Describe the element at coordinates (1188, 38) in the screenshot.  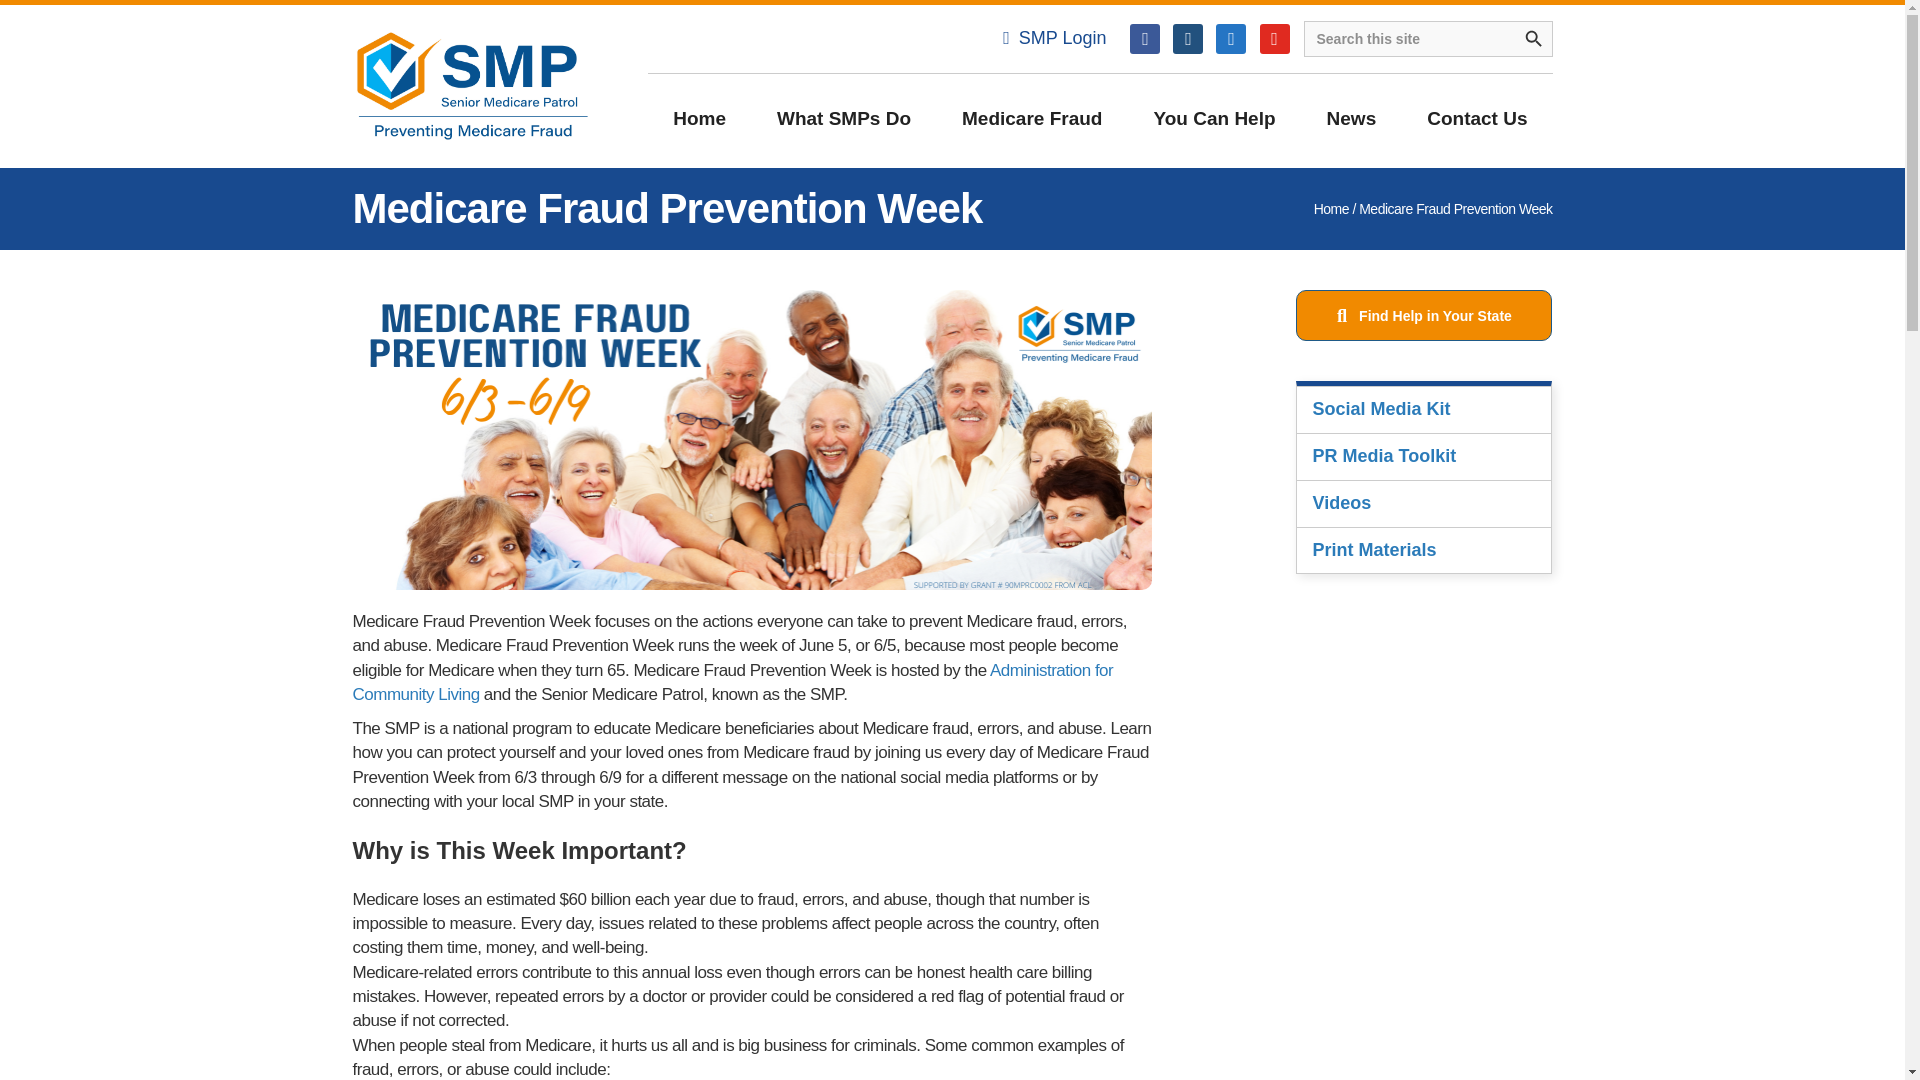
I see `instagram` at that location.